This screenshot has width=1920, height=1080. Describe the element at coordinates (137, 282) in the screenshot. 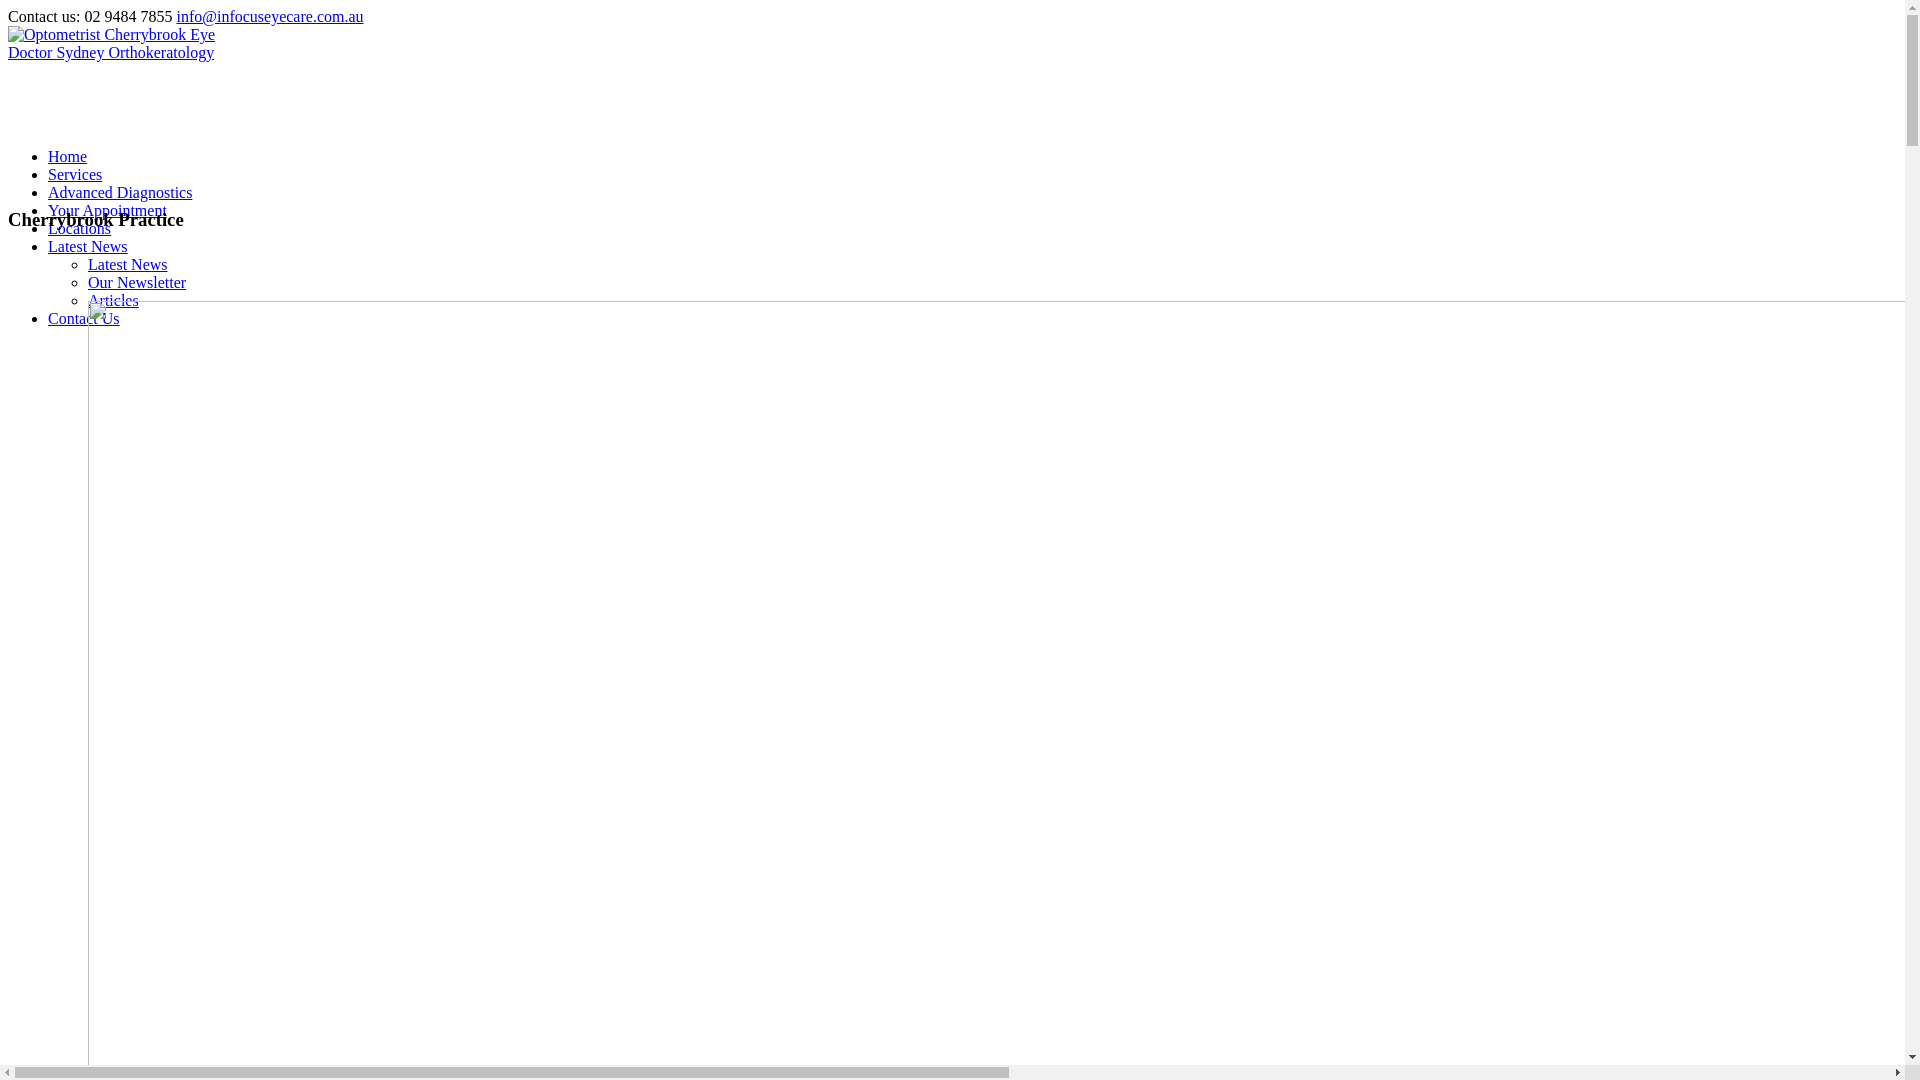

I see `Our Newsletter` at that location.